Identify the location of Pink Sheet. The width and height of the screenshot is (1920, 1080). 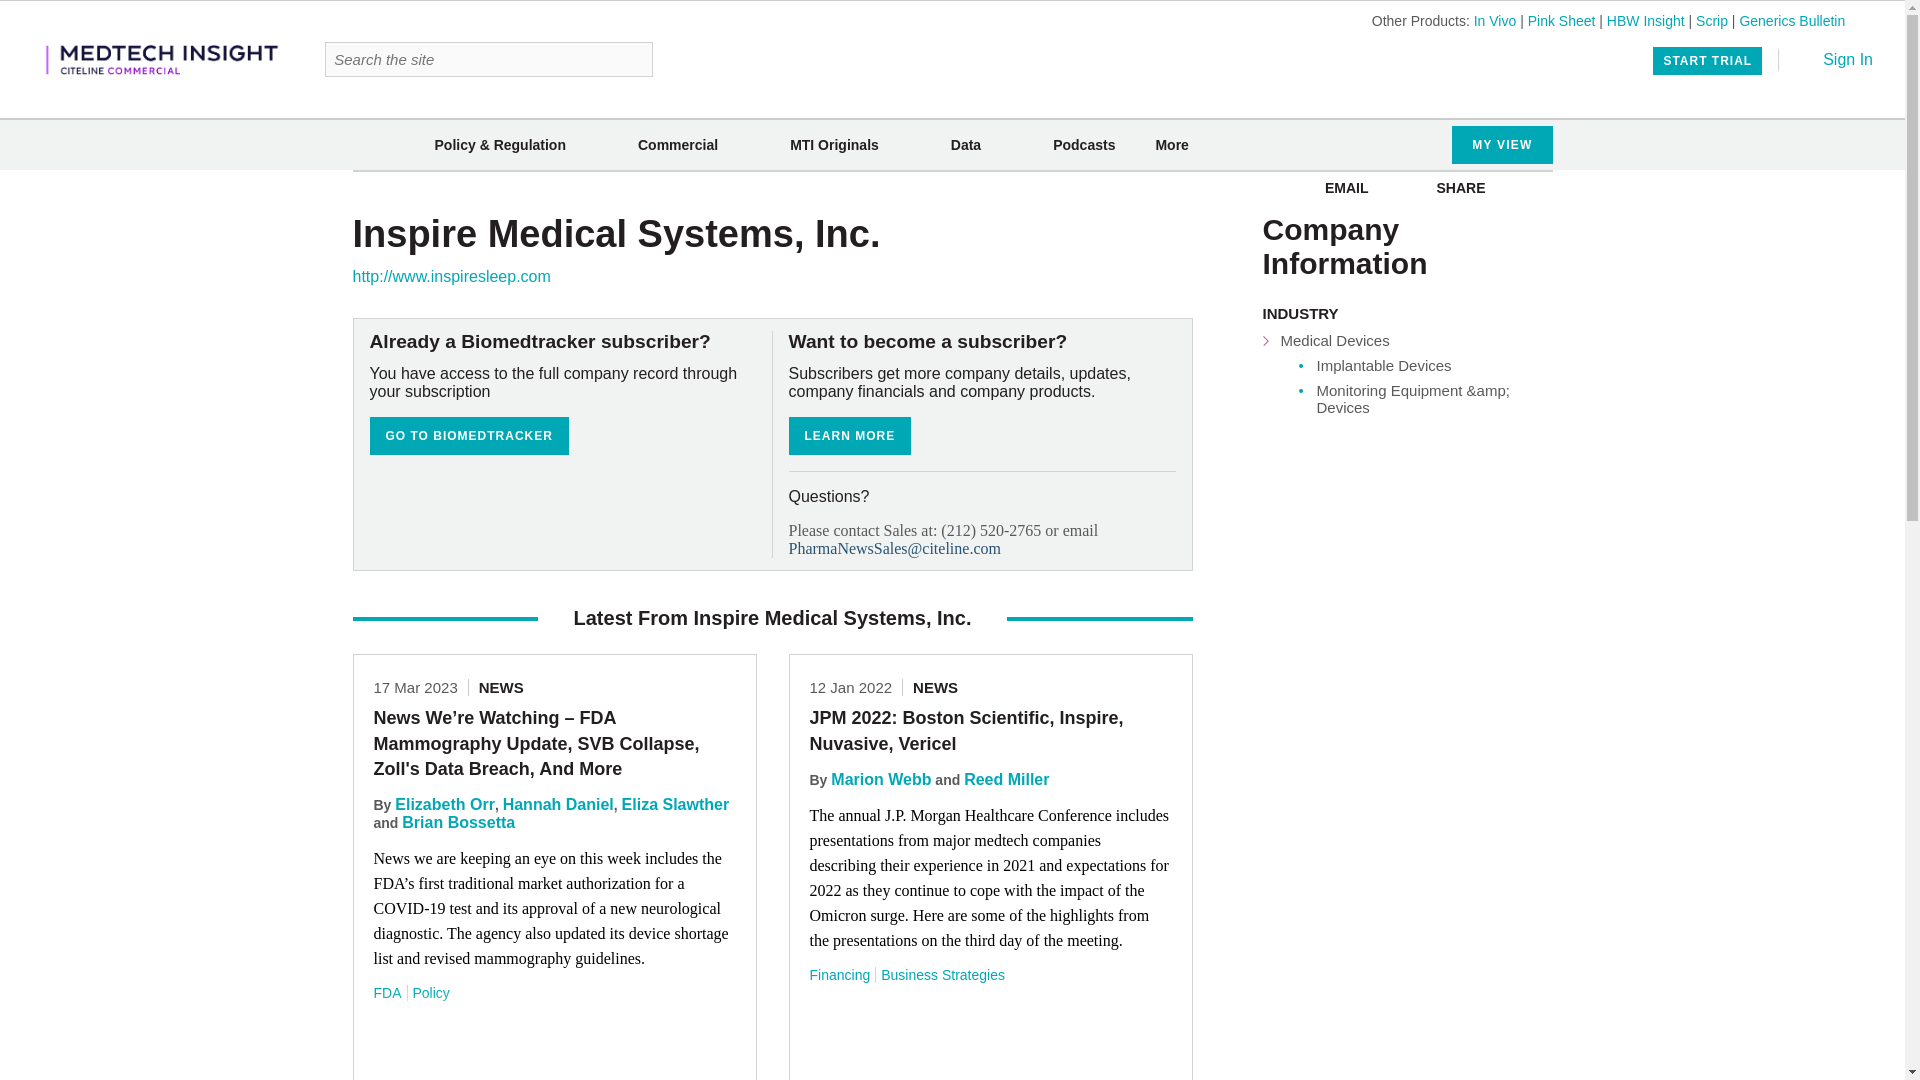
(1562, 20).